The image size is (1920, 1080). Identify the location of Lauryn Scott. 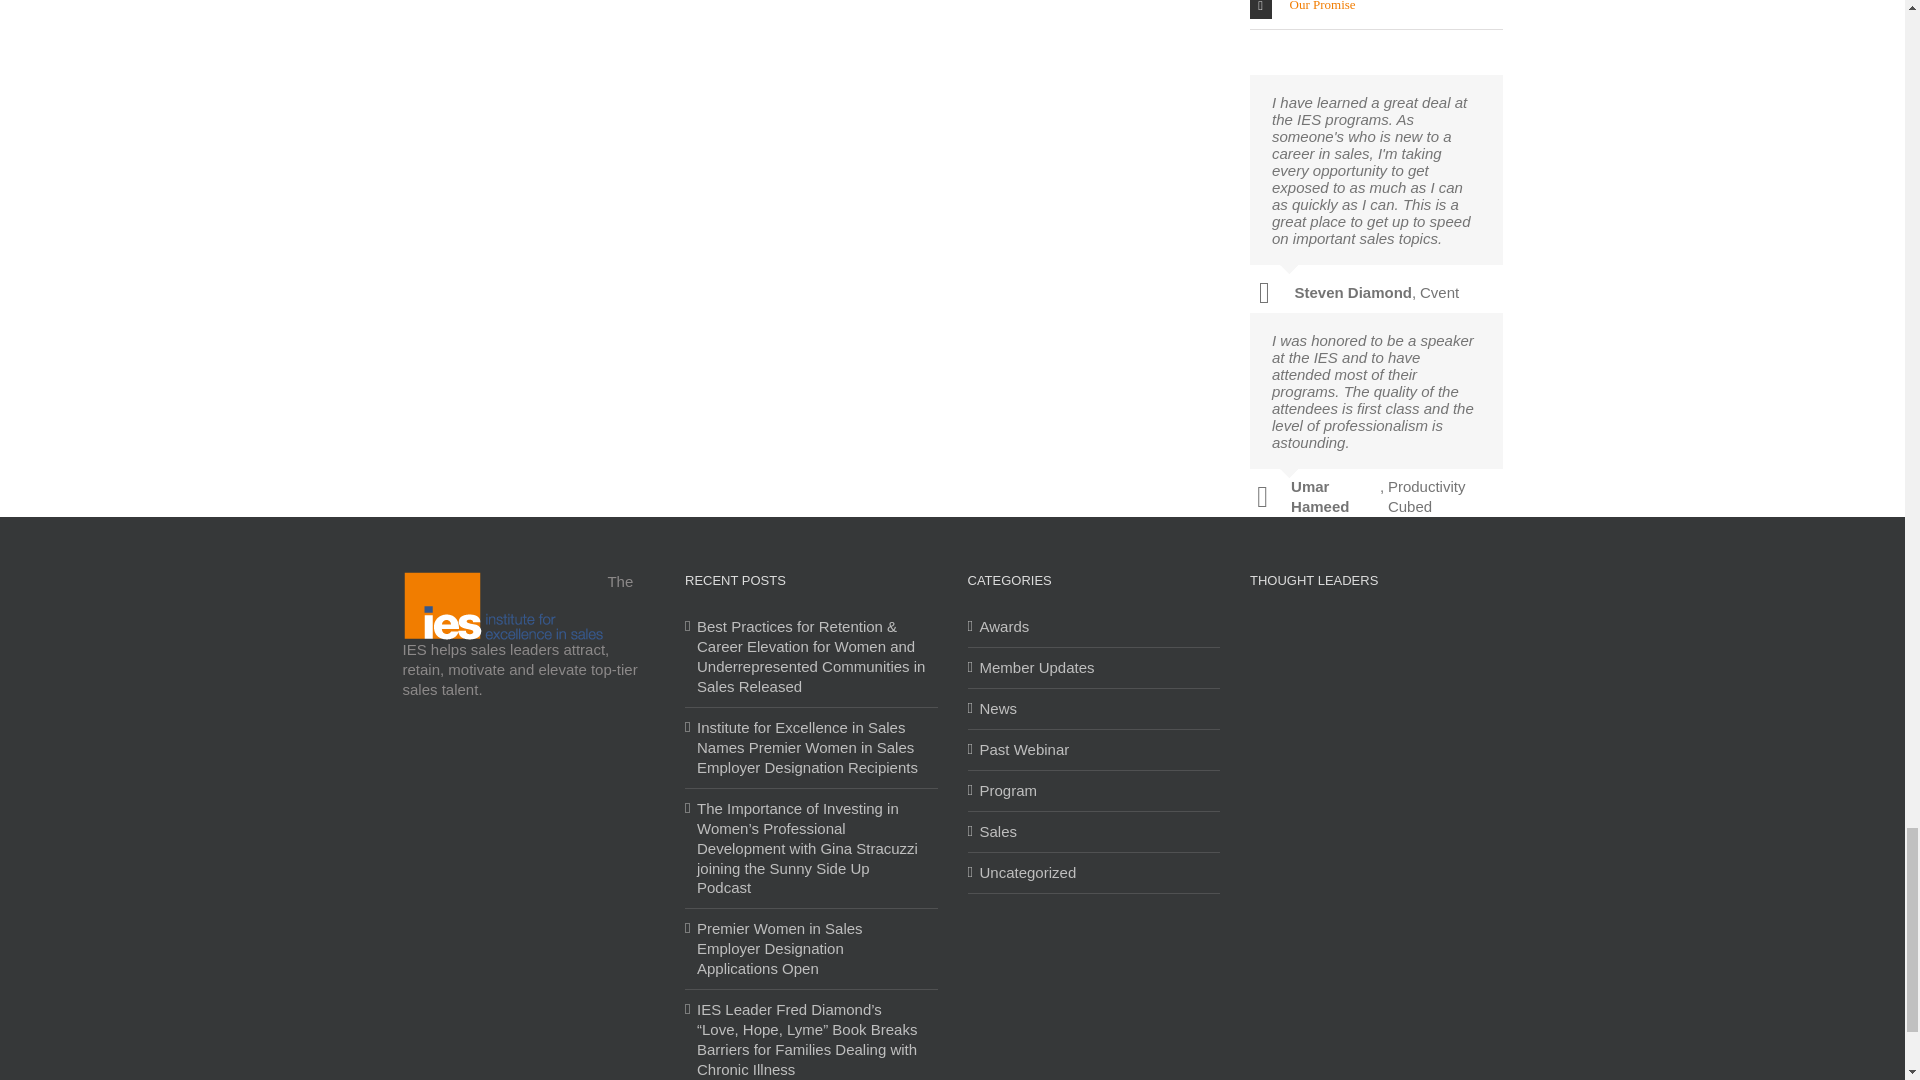
(1344, 774).